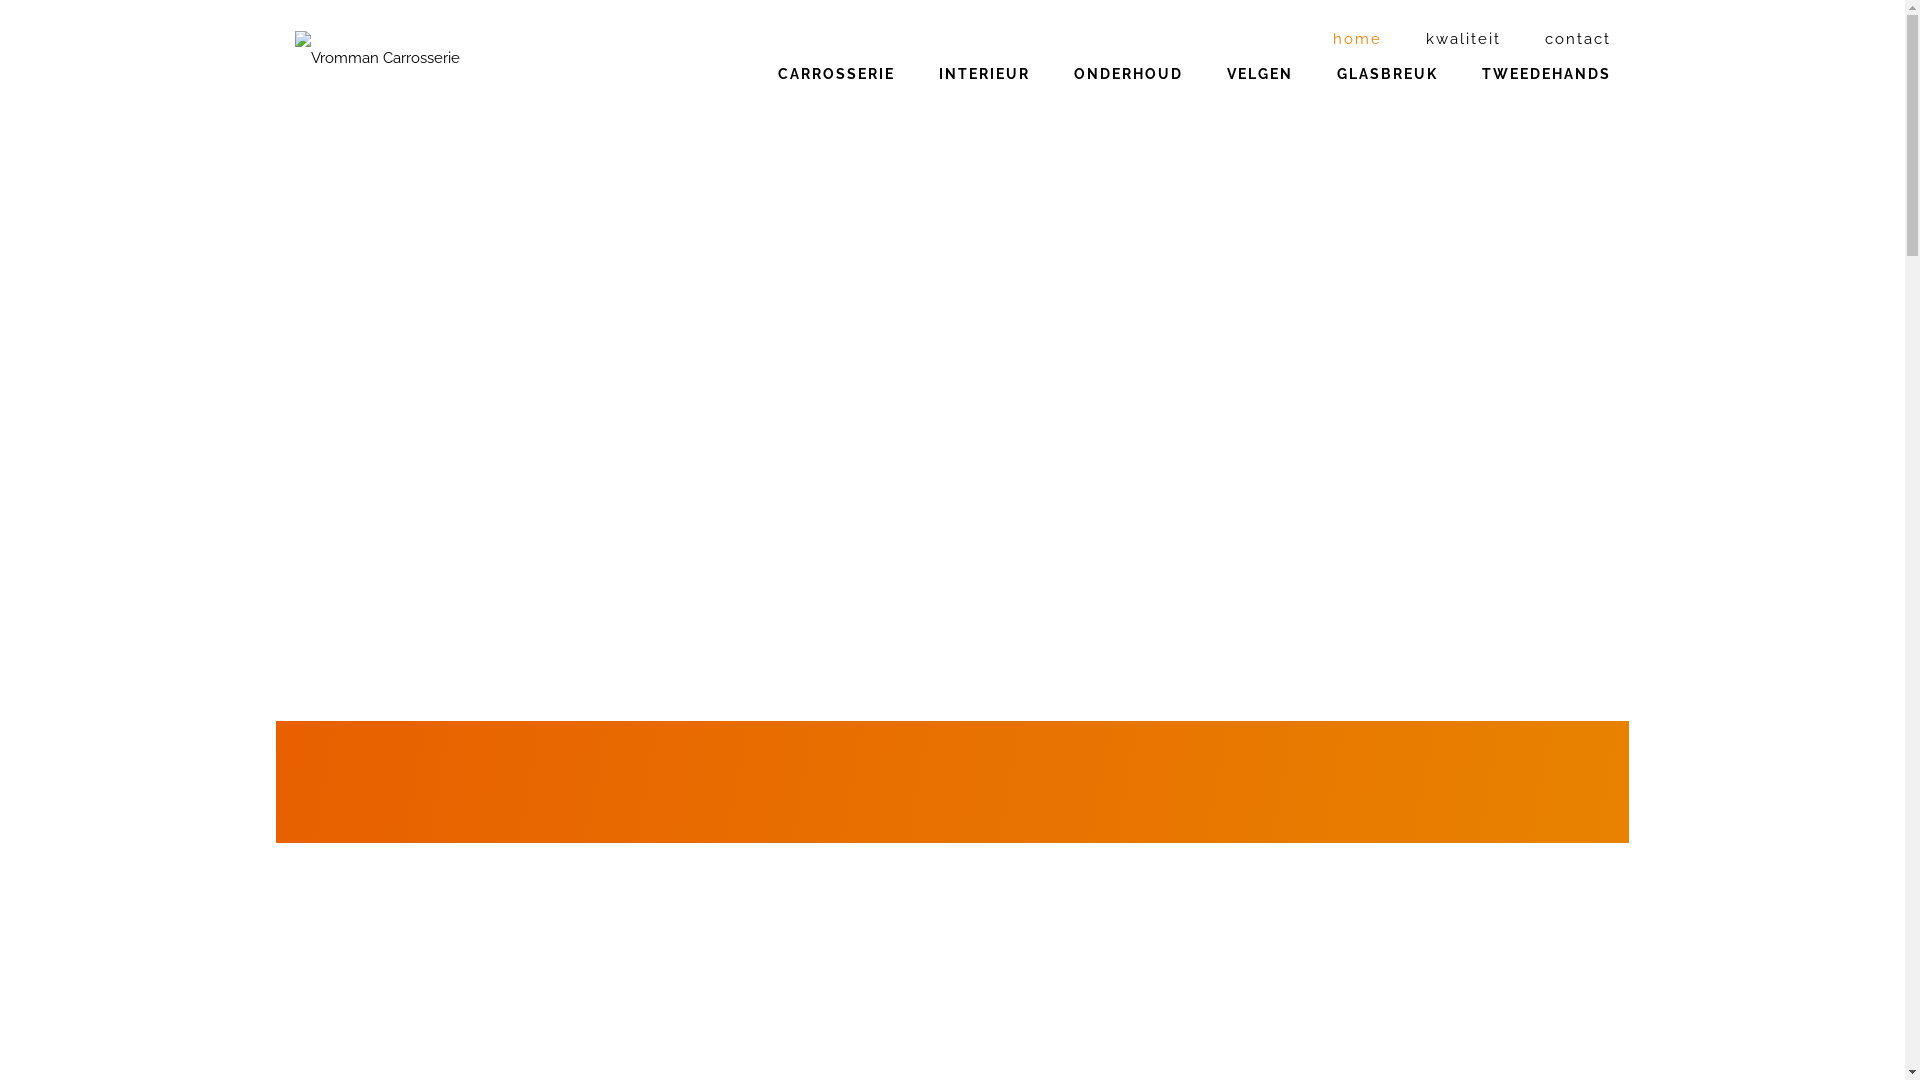  Describe the element at coordinates (984, 104) in the screenshot. I see `INTERIEUR` at that location.